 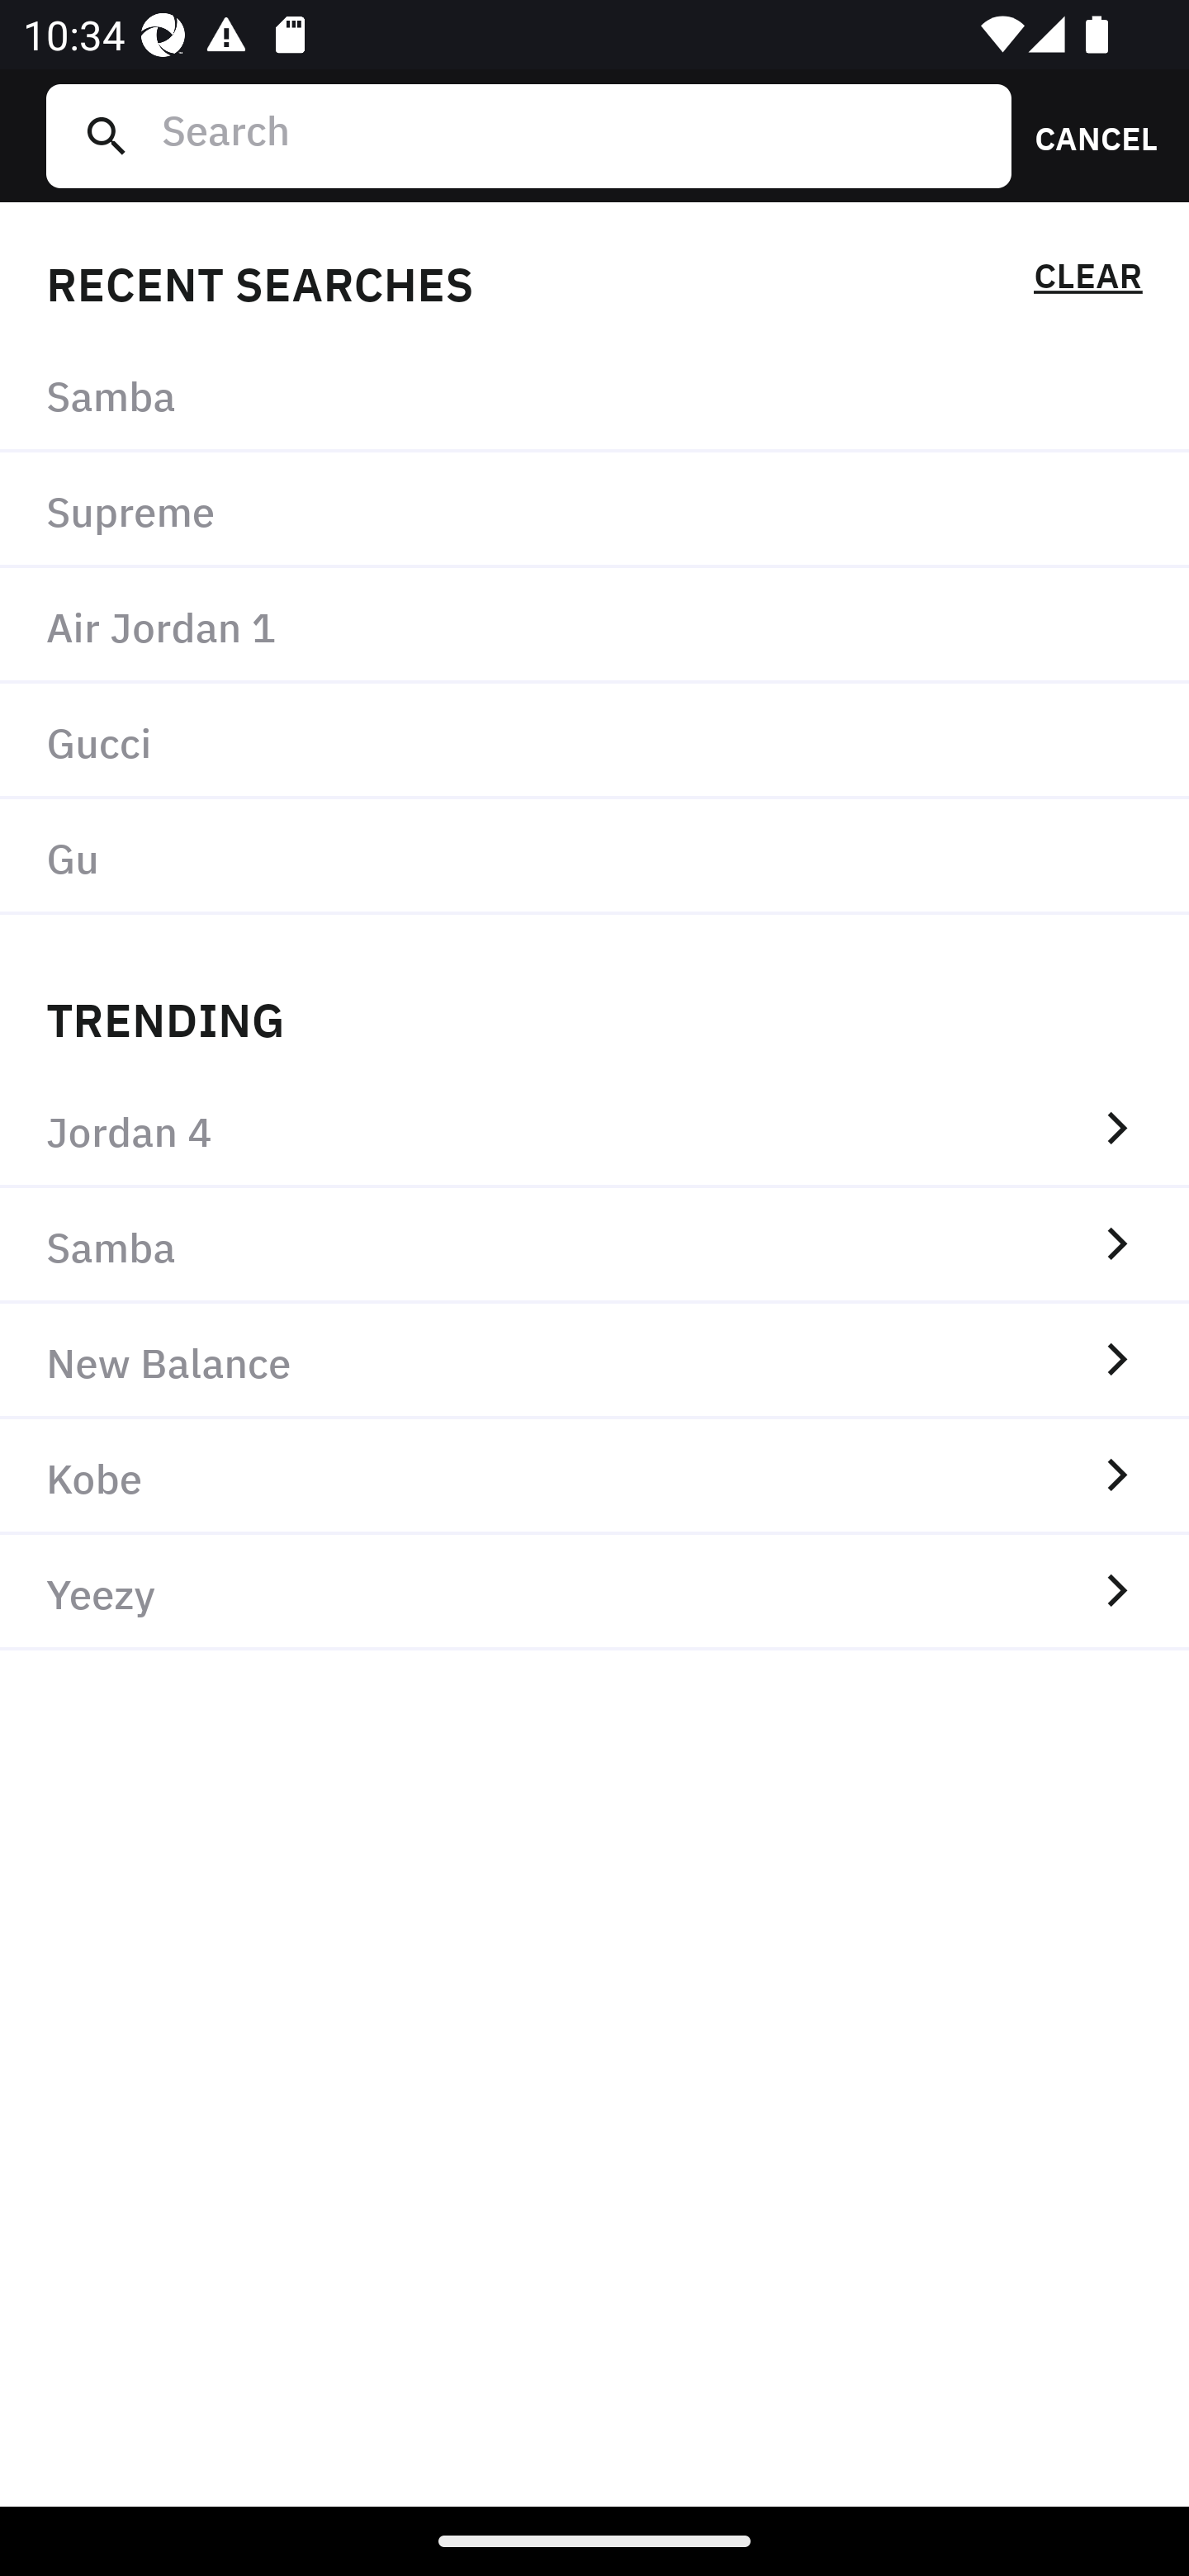 I want to click on Yeezy , so click(x=594, y=1593).